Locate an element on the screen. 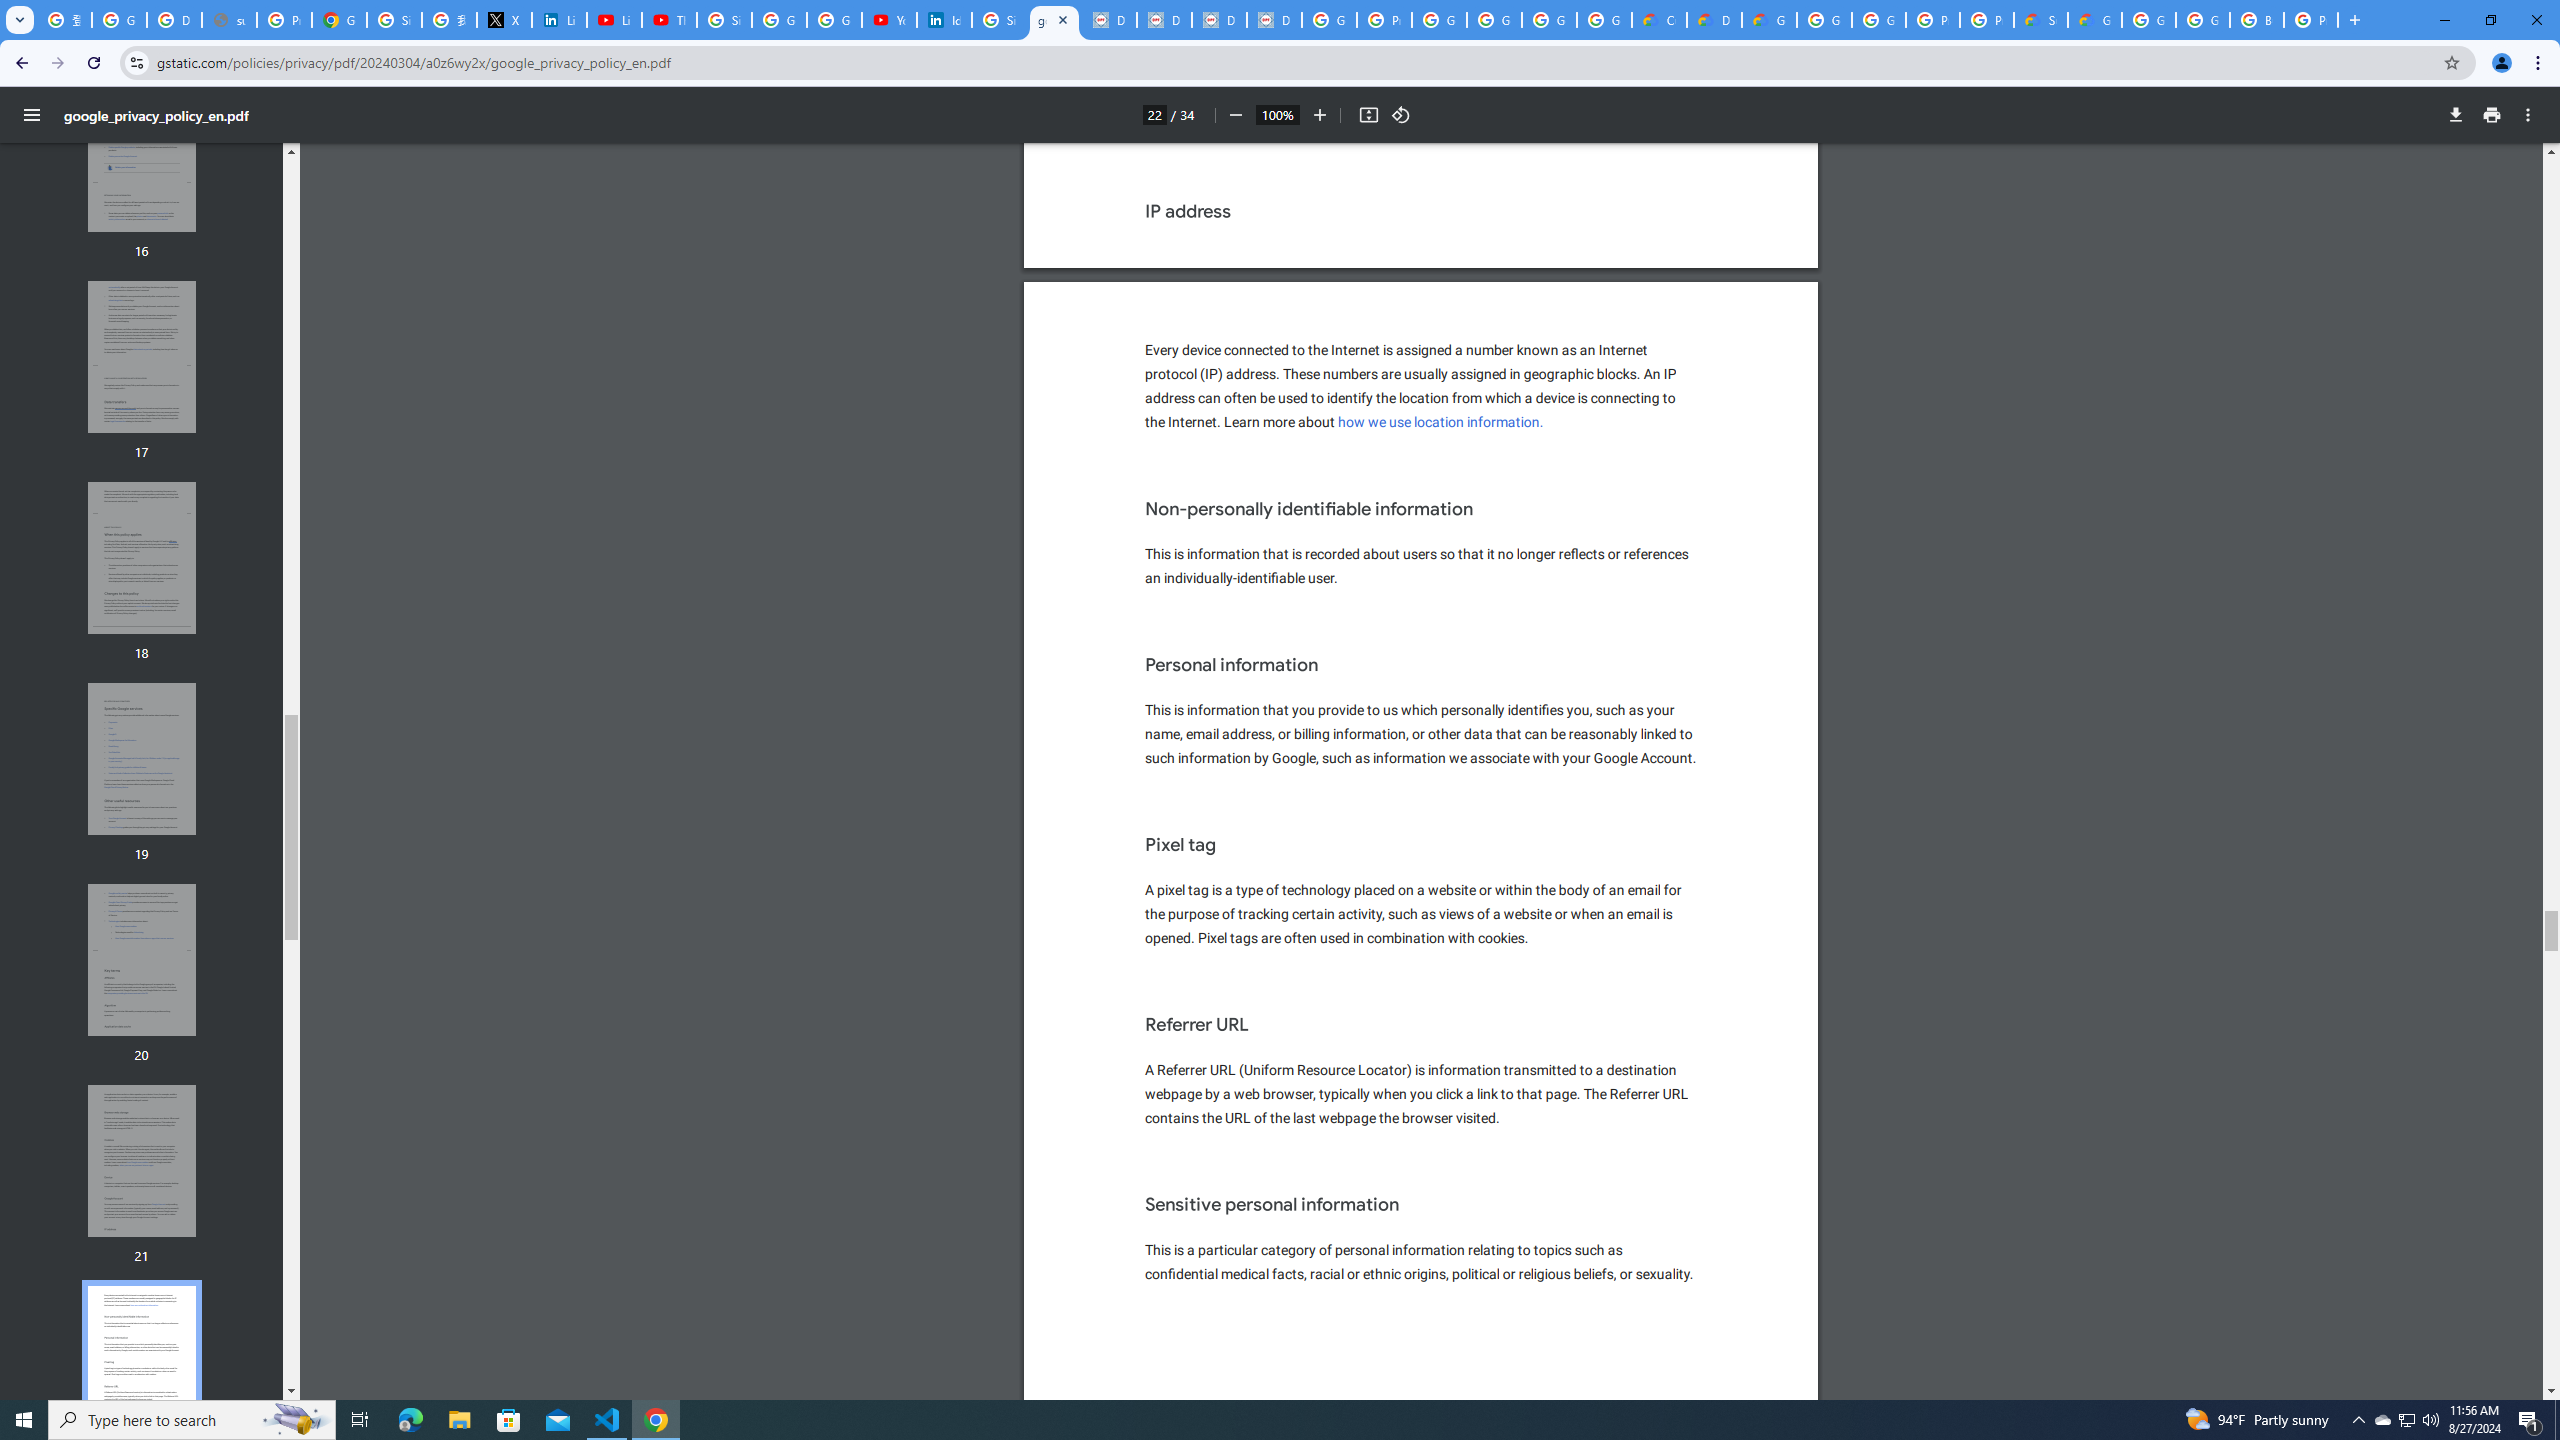  Thumbnail for page 17 is located at coordinates (142, 356).